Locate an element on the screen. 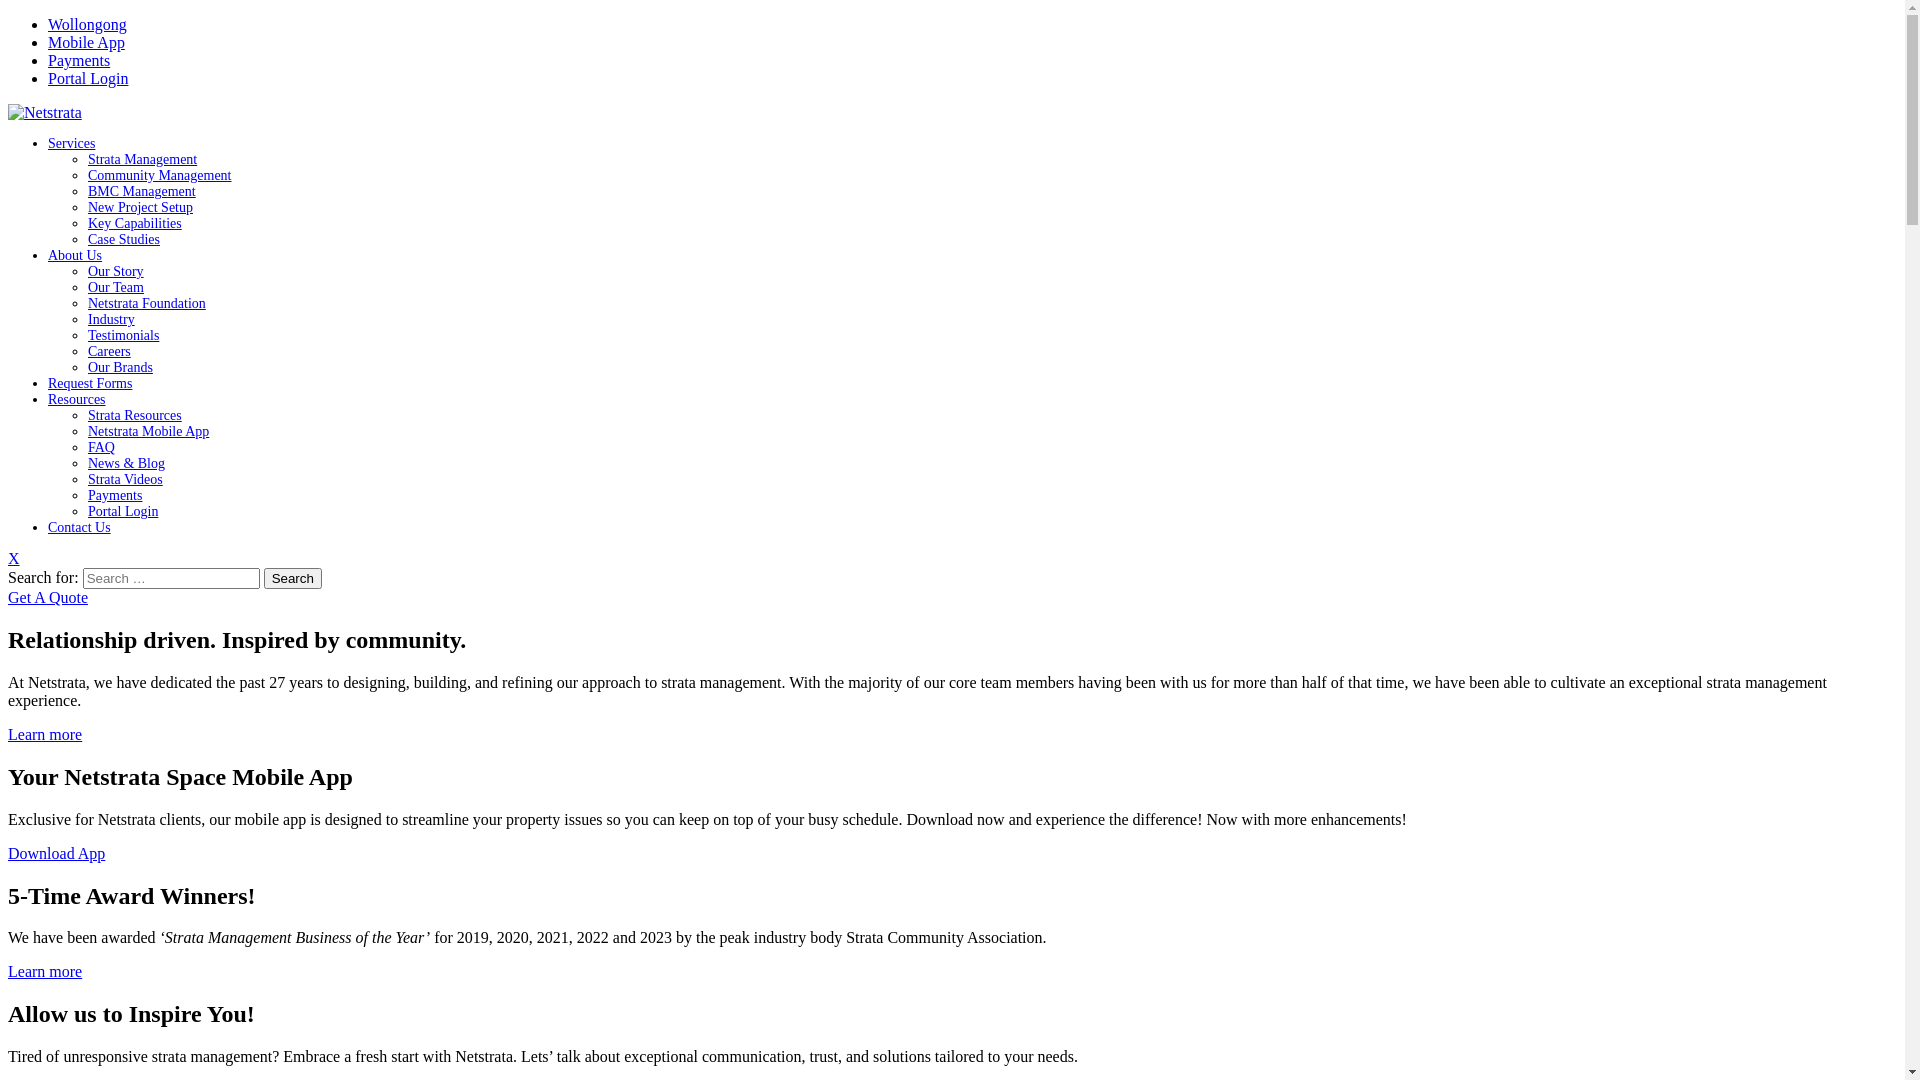 This screenshot has height=1080, width=1920. Payments is located at coordinates (115, 496).